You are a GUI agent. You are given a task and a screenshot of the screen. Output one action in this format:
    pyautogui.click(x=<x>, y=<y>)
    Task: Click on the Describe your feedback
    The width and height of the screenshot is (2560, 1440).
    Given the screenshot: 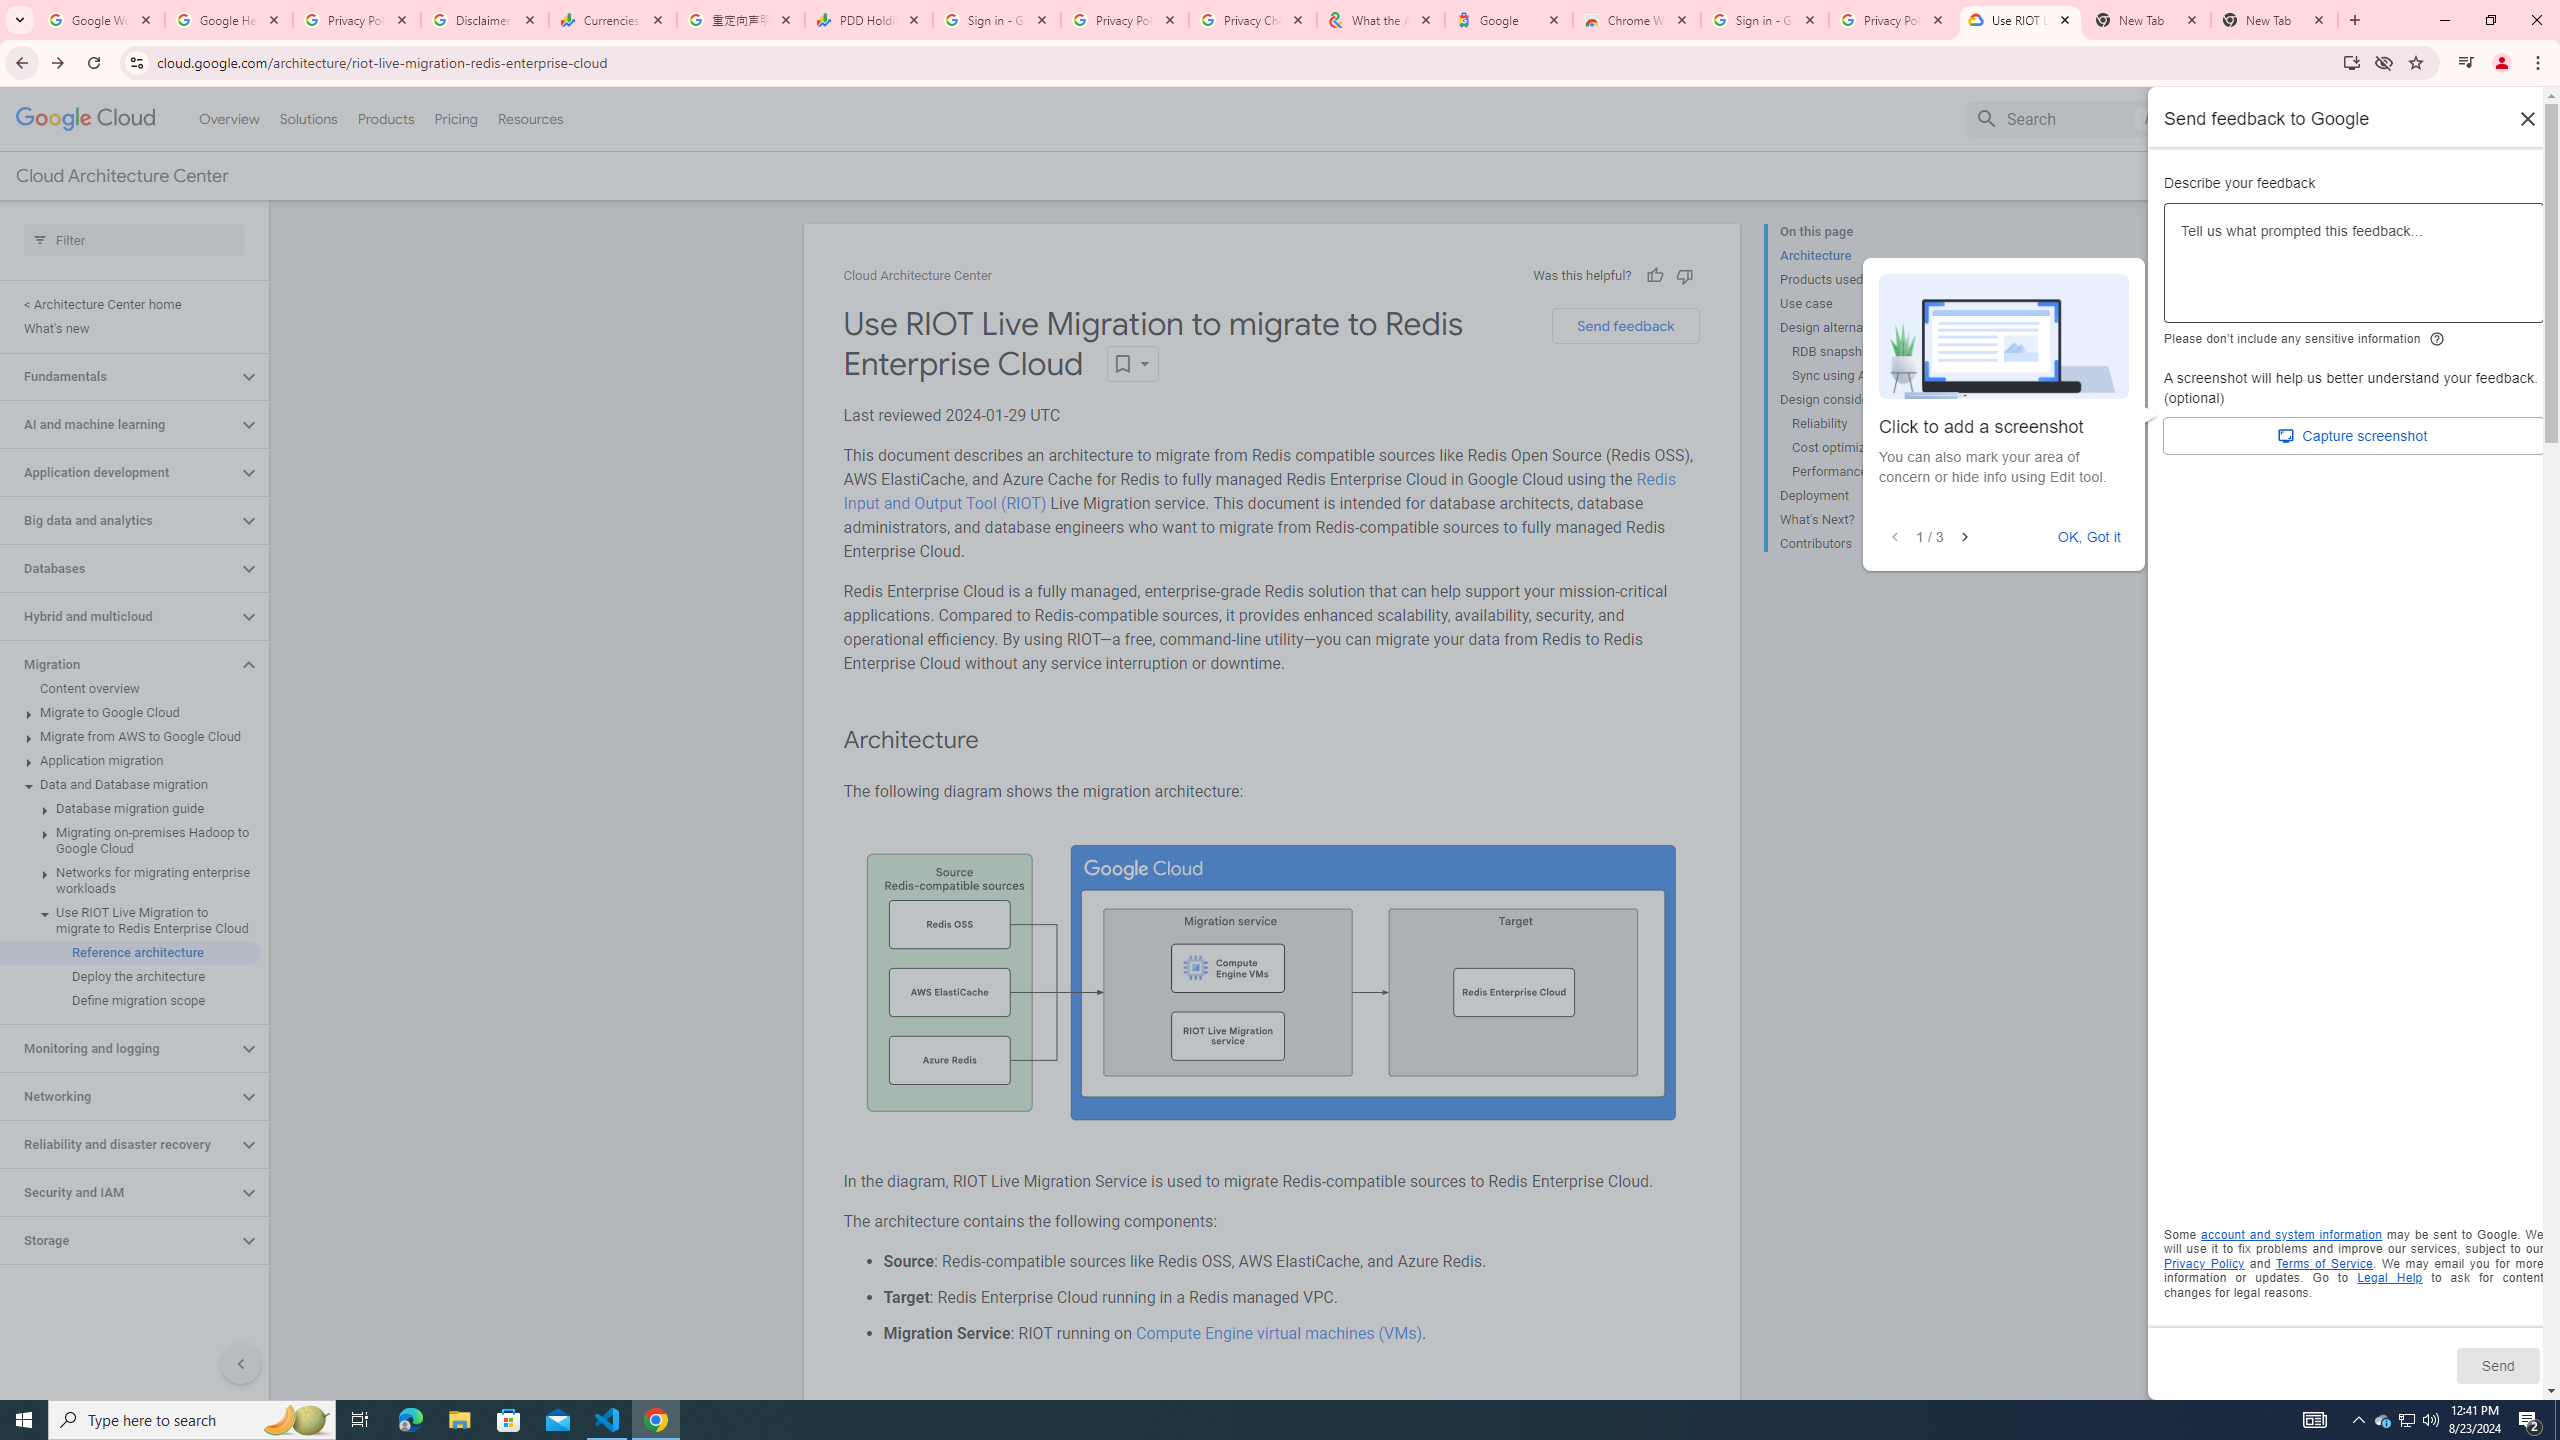 What is the action you would take?
    pyautogui.click(x=2354, y=270)
    